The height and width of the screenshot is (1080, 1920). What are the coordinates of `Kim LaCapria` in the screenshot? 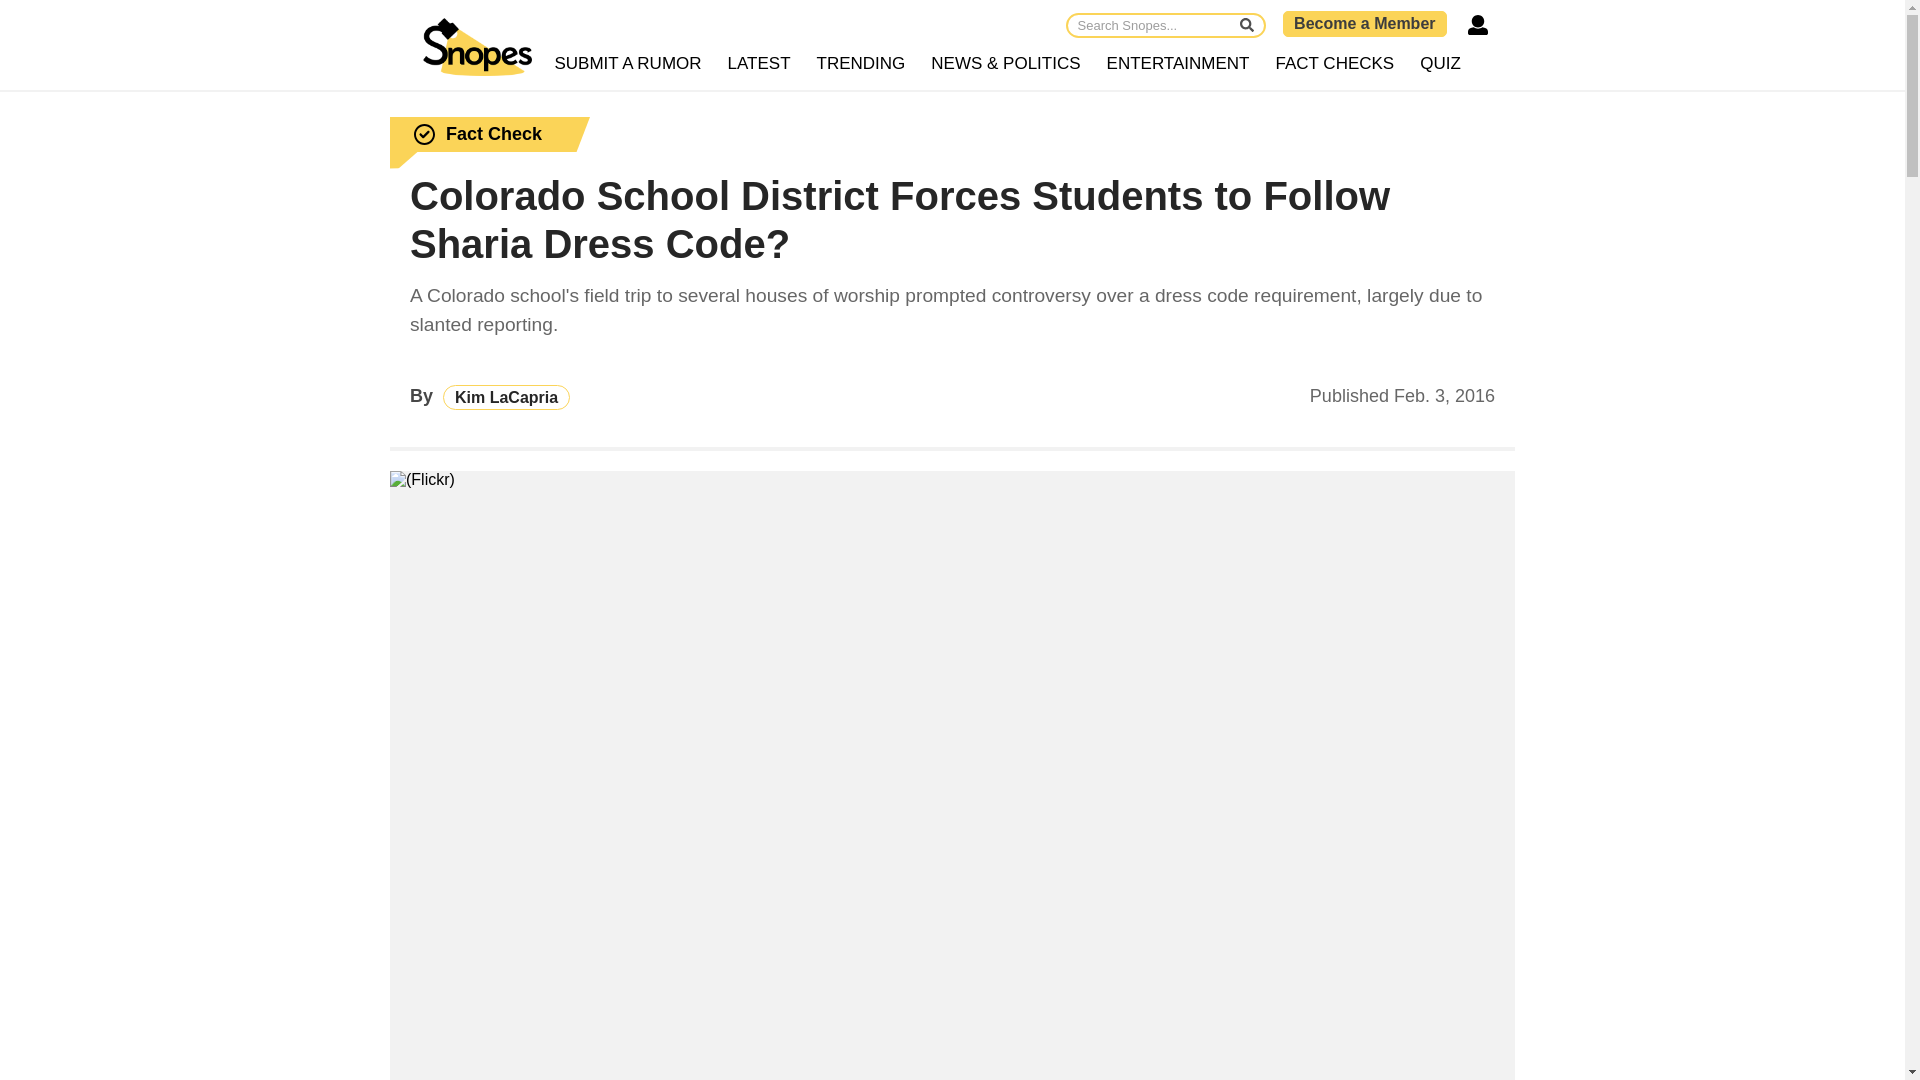 It's located at (506, 397).